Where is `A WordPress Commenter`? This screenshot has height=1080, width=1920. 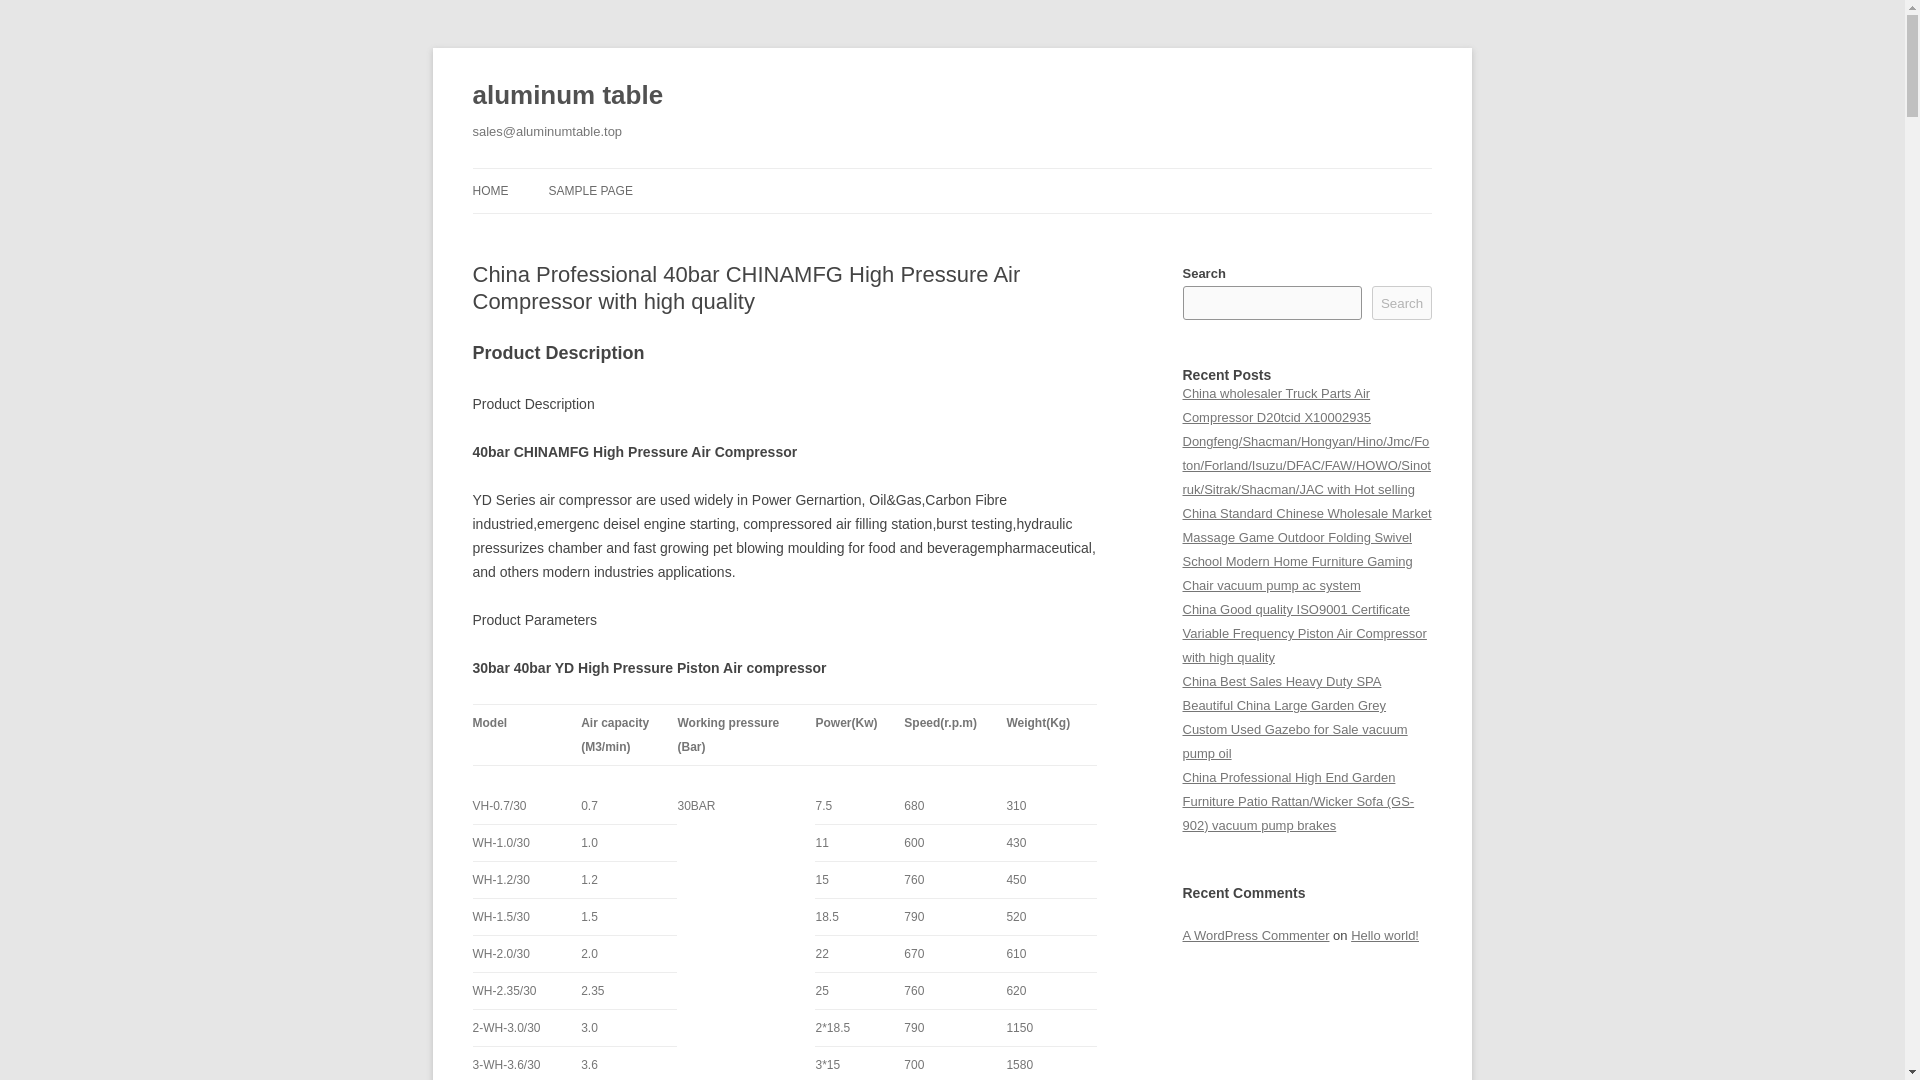 A WordPress Commenter is located at coordinates (1255, 934).